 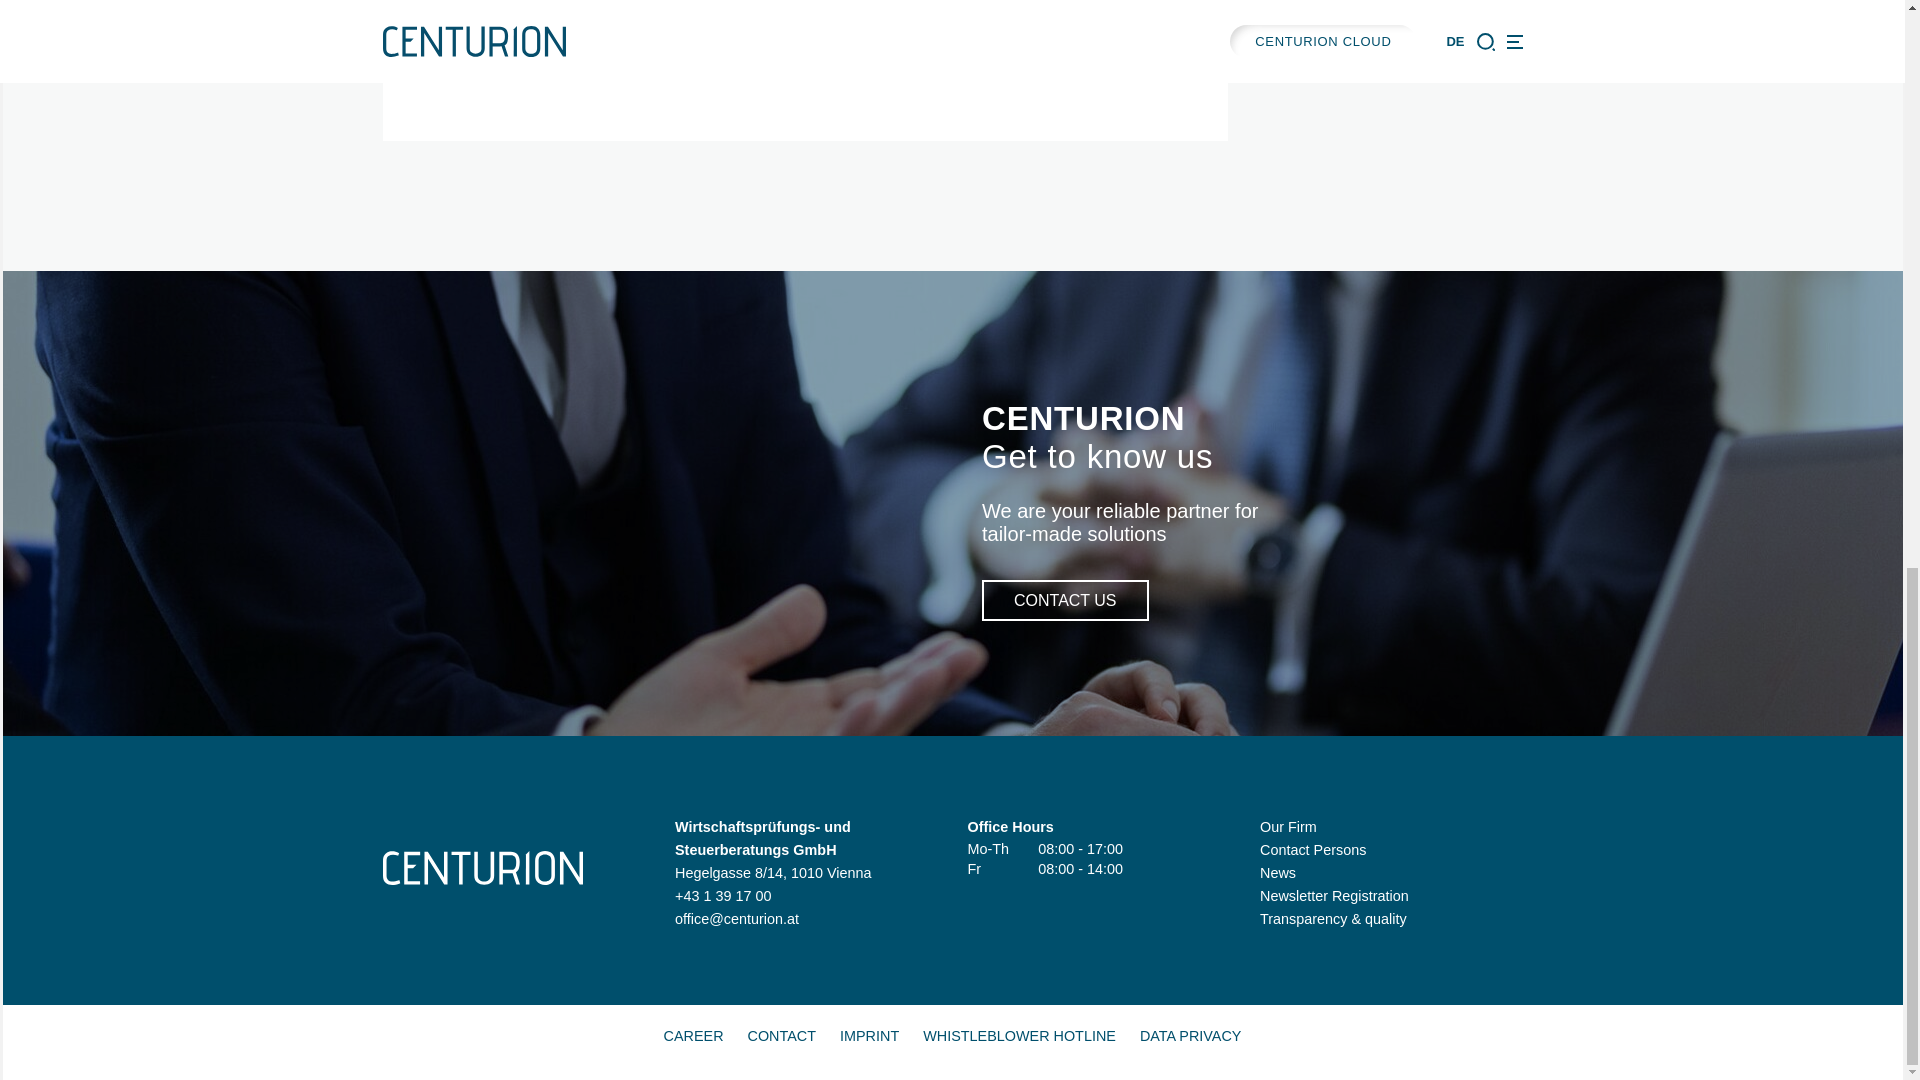 What do you see at coordinates (1312, 850) in the screenshot?
I see `Contact Persons` at bounding box center [1312, 850].